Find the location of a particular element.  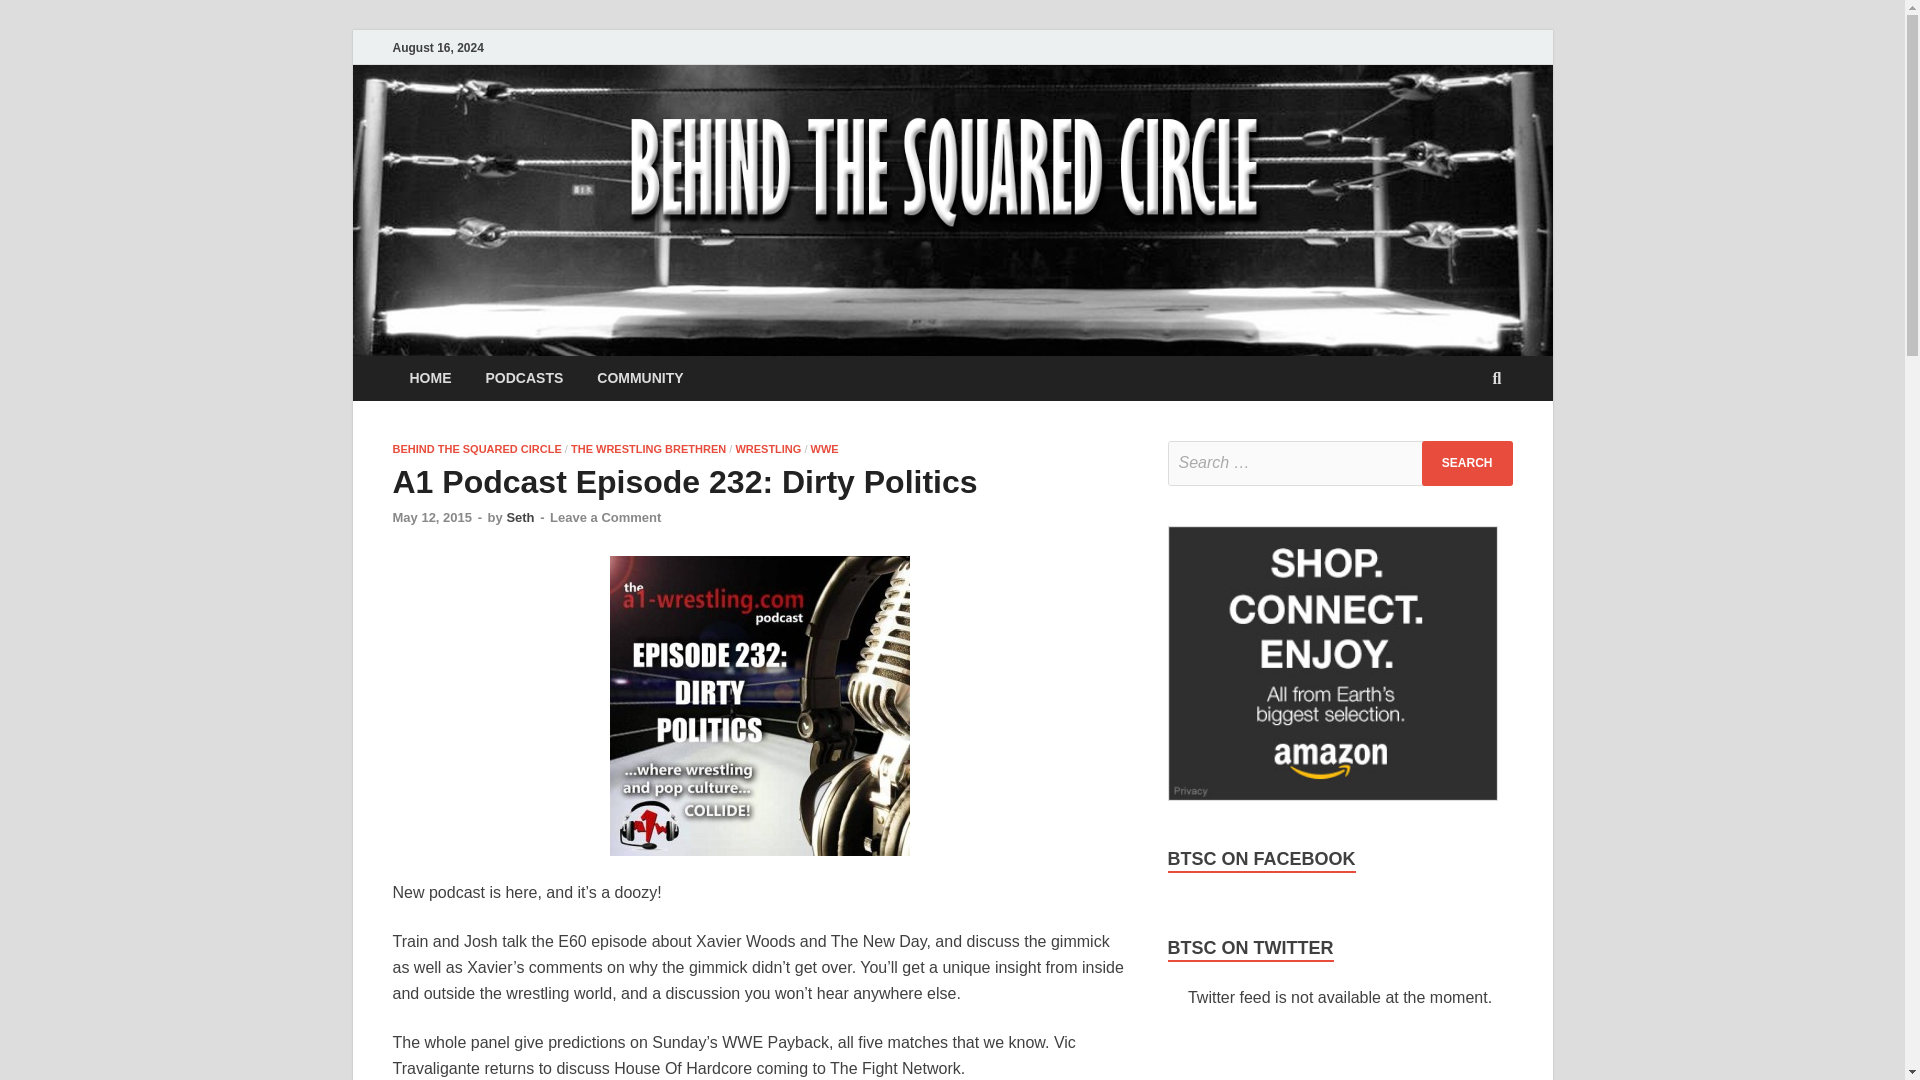

Seth is located at coordinates (520, 516).